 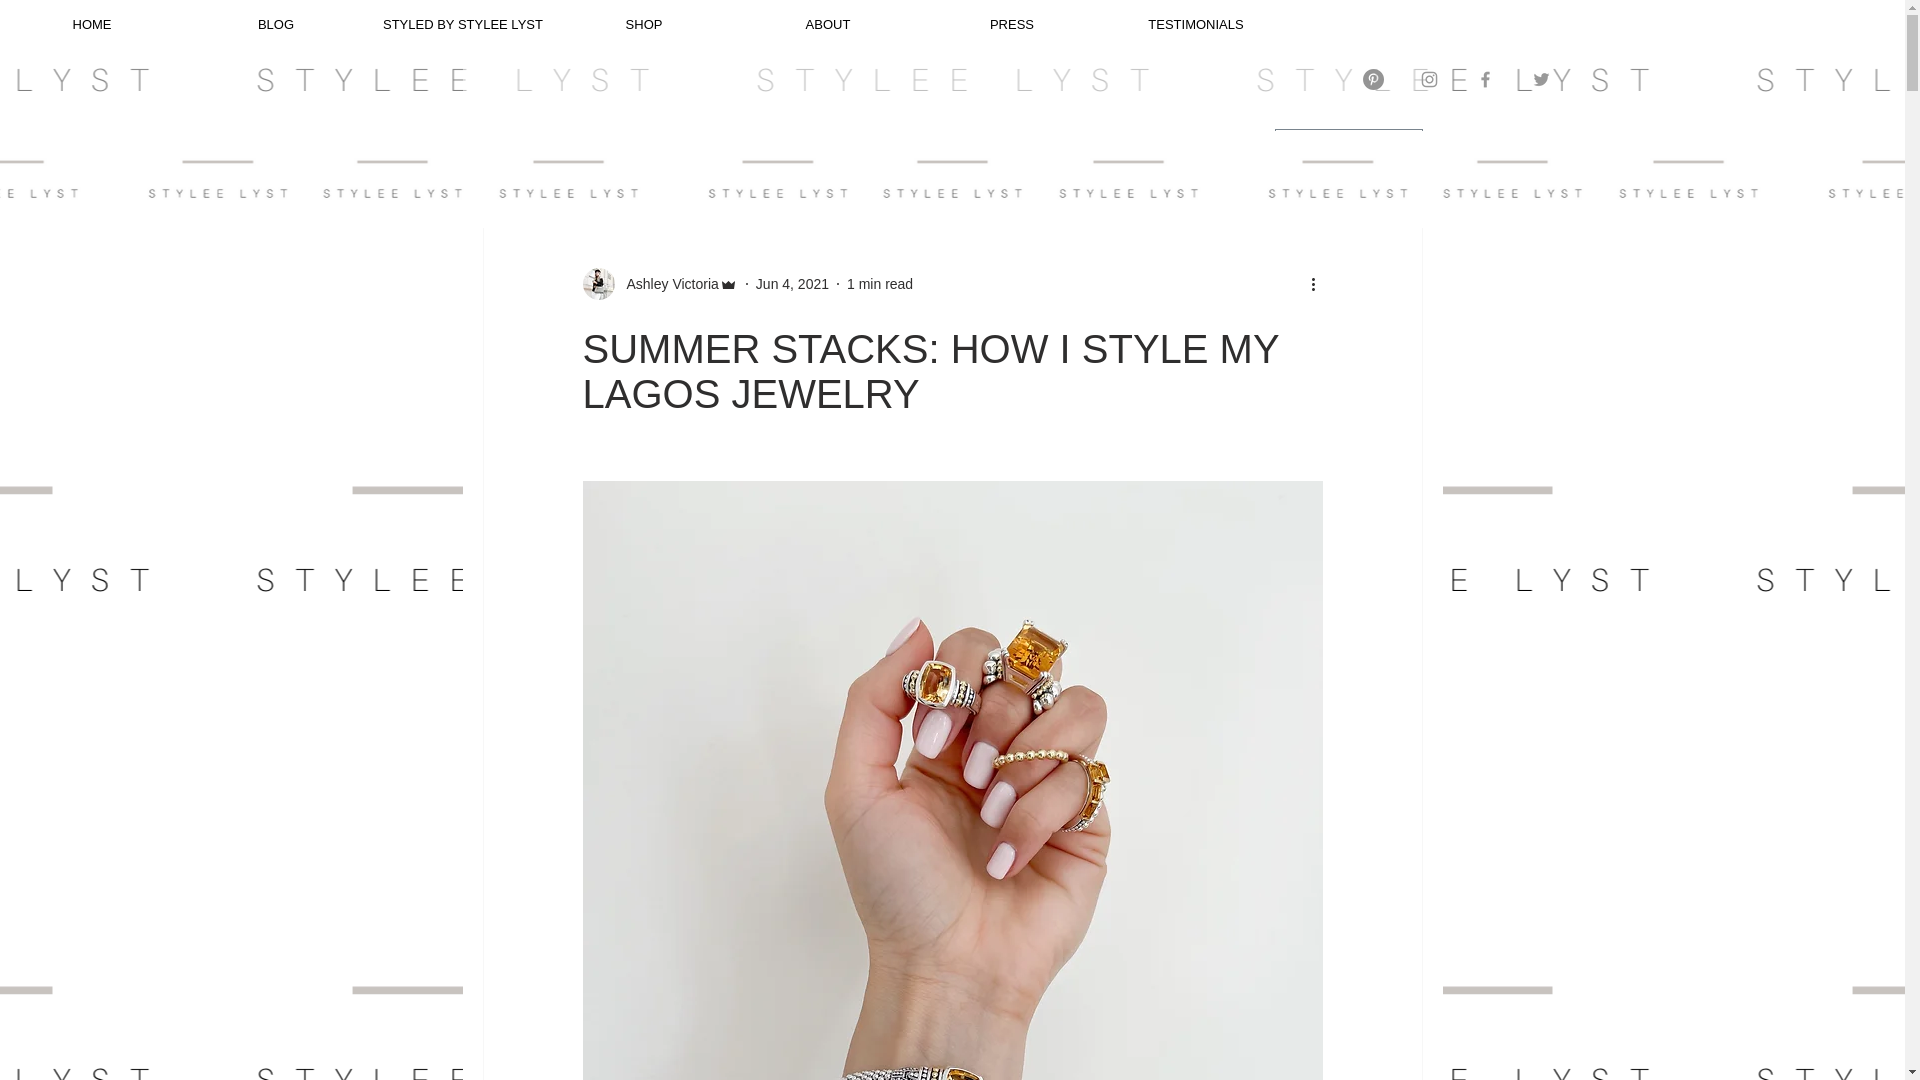 What do you see at coordinates (880, 284) in the screenshot?
I see `1 min read` at bounding box center [880, 284].